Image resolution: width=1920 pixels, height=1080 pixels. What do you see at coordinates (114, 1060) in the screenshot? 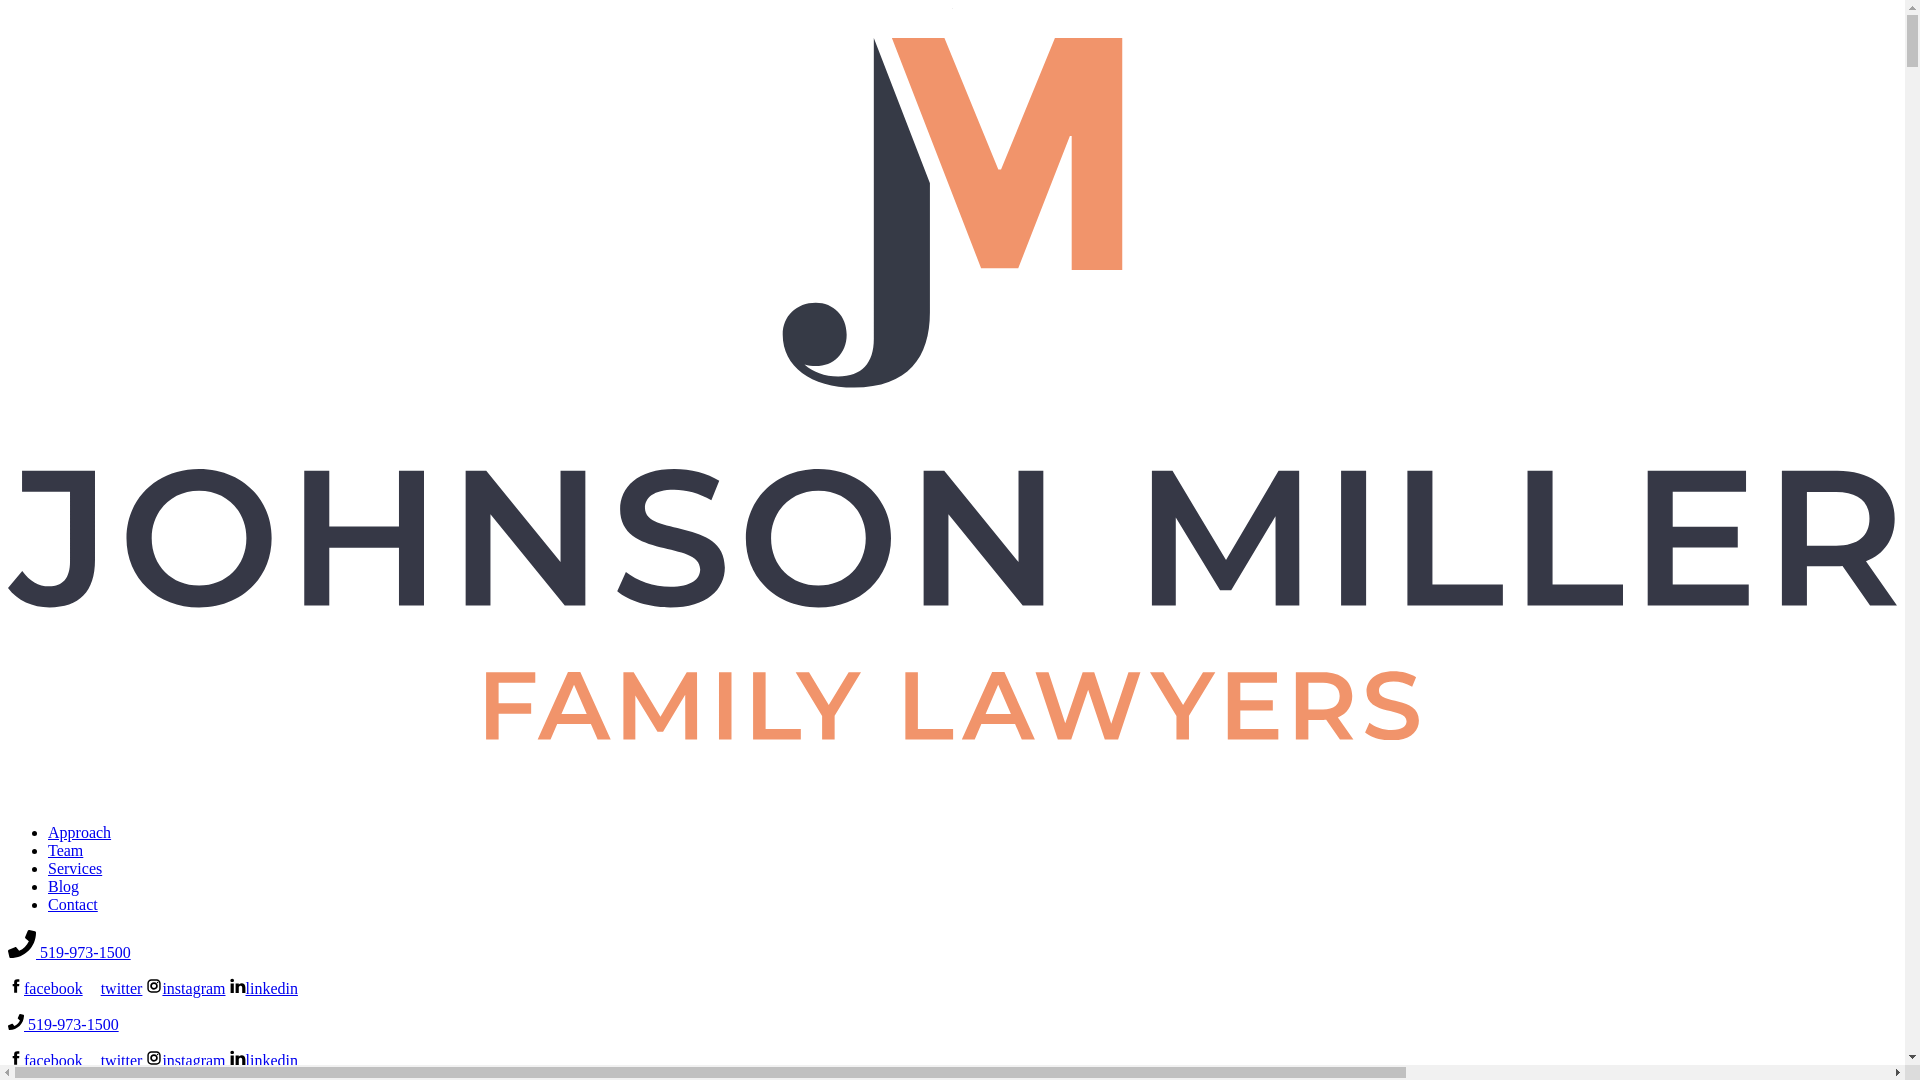
I see `twitter` at bounding box center [114, 1060].